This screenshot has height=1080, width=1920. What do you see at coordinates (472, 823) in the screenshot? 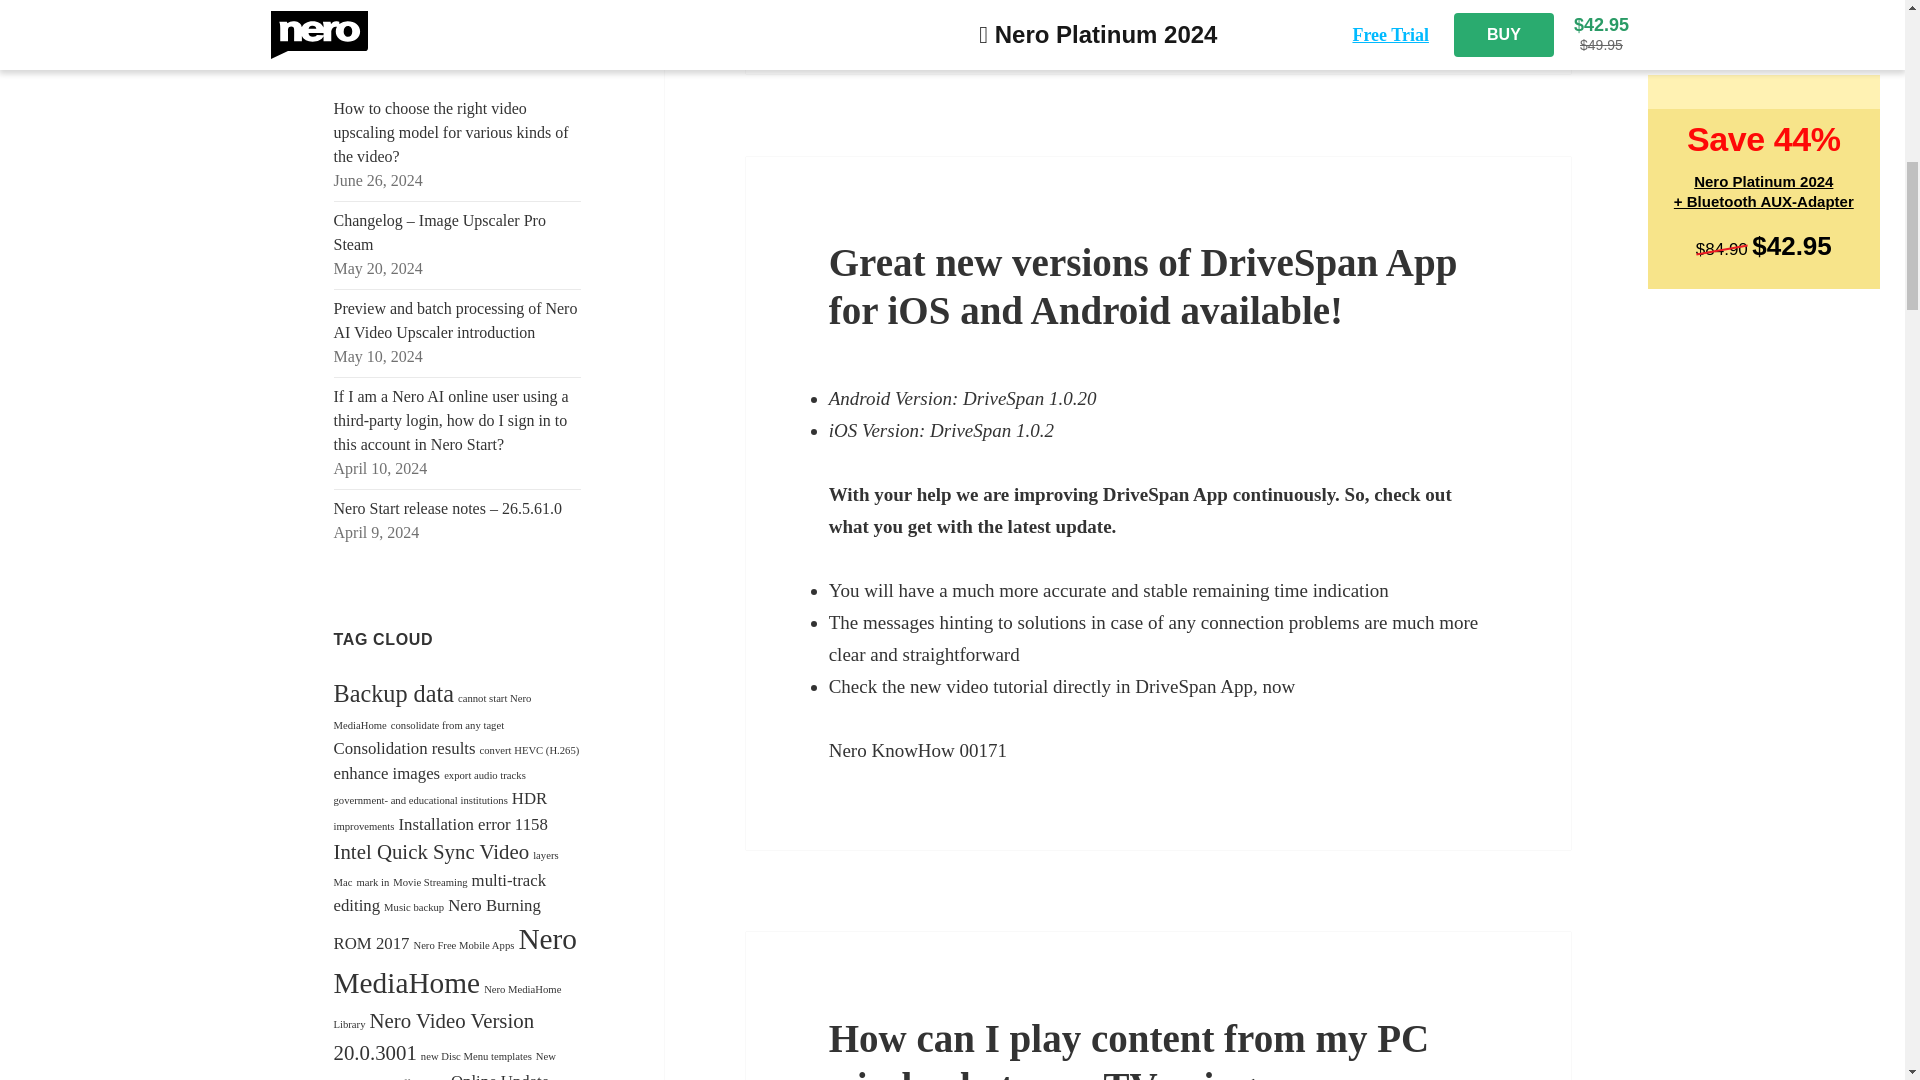
I see `Installation error 1158` at bounding box center [472, 823].